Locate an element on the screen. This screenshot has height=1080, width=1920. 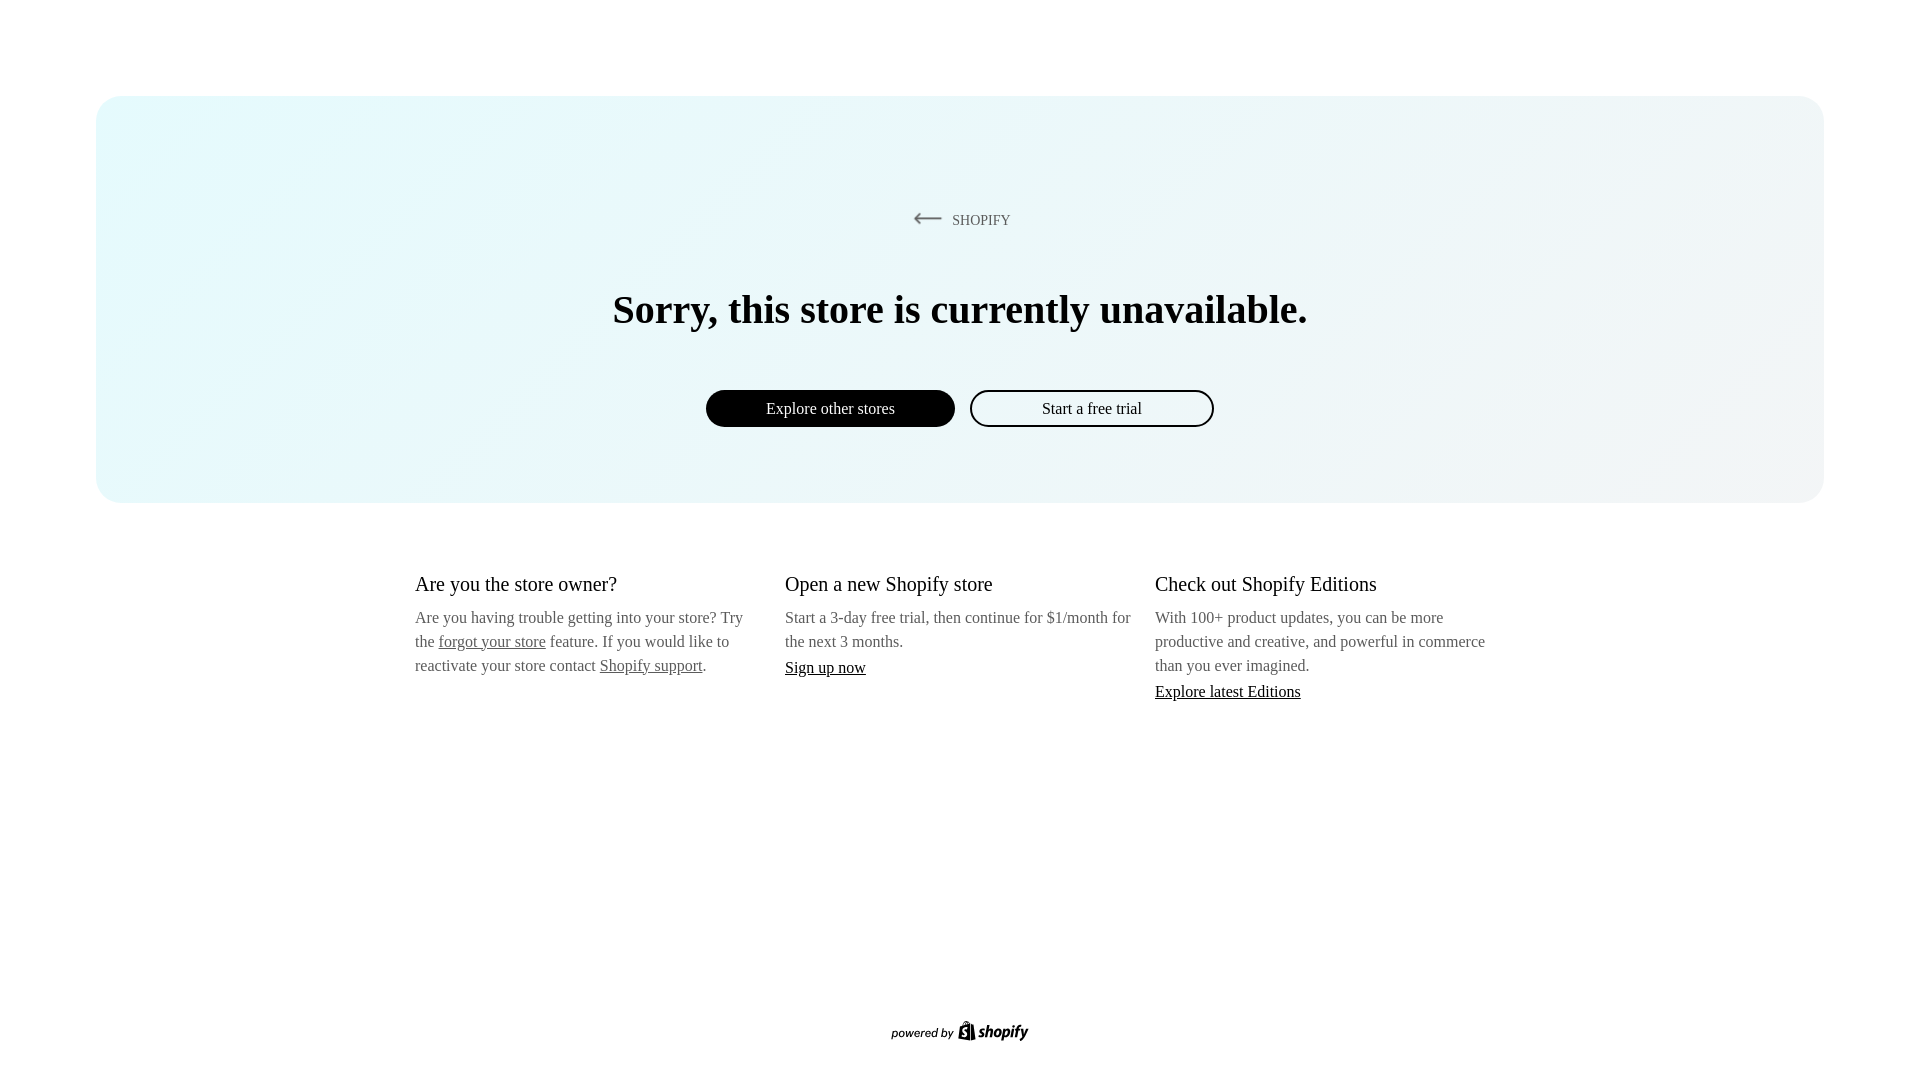
Explore other stores is located at coordinates (830, 408).